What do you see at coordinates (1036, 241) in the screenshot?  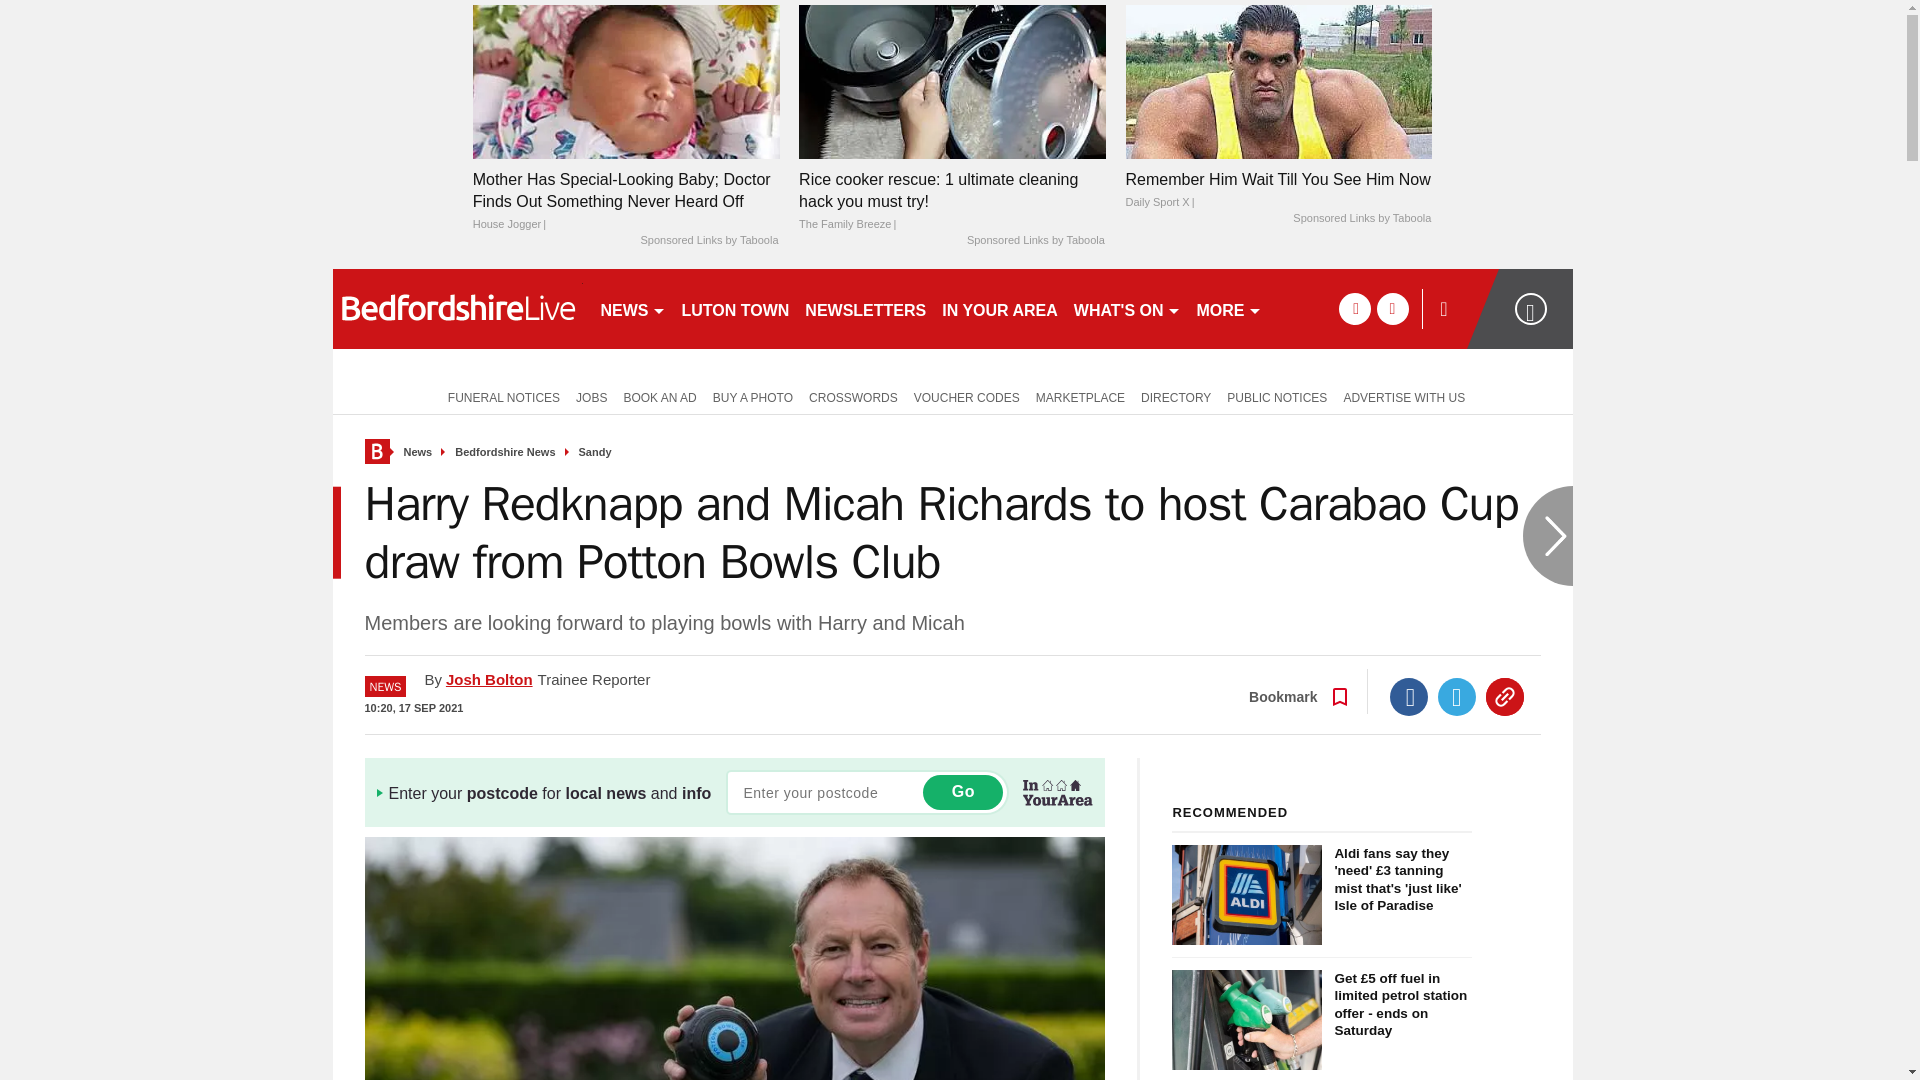 I see `Sponsored Links by Taboola` at bounding box center [1036, 241].